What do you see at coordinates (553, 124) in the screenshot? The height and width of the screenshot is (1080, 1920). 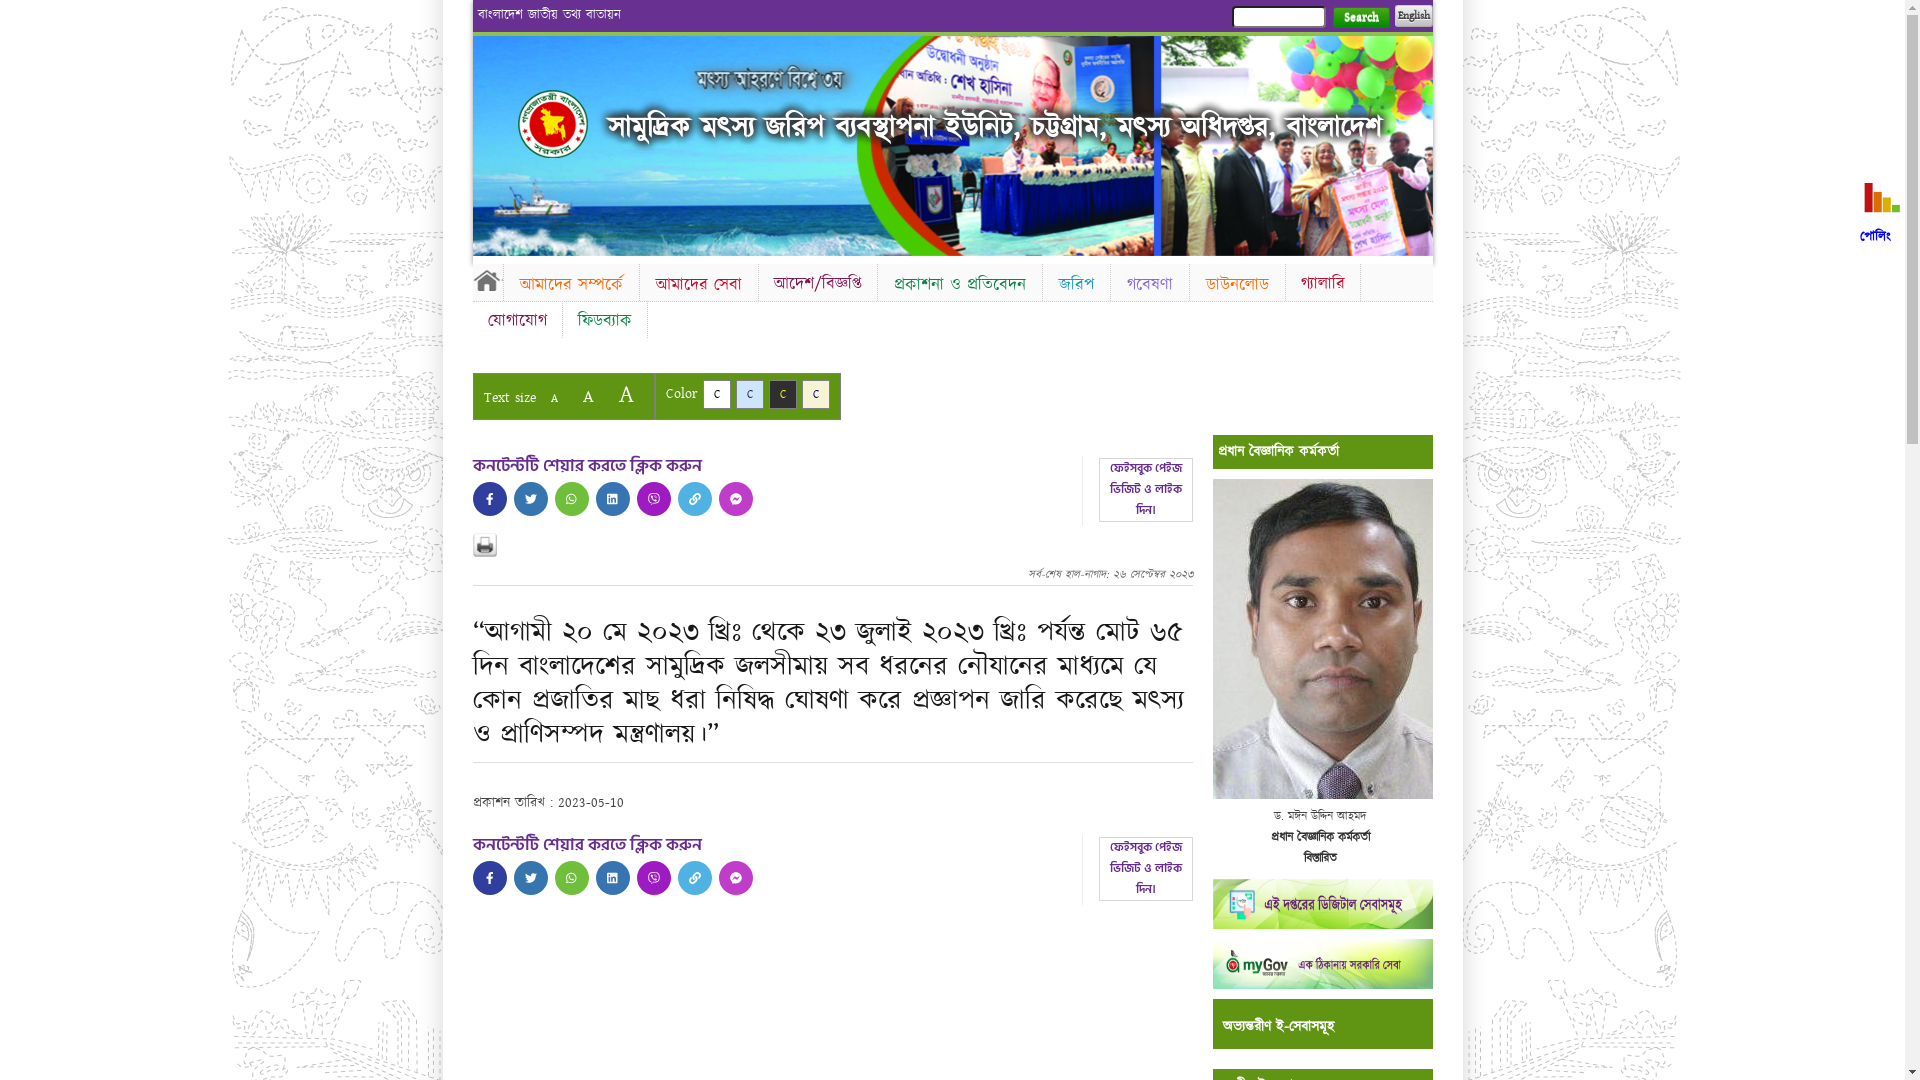 I see `Home` at bounding box center [553, 124].